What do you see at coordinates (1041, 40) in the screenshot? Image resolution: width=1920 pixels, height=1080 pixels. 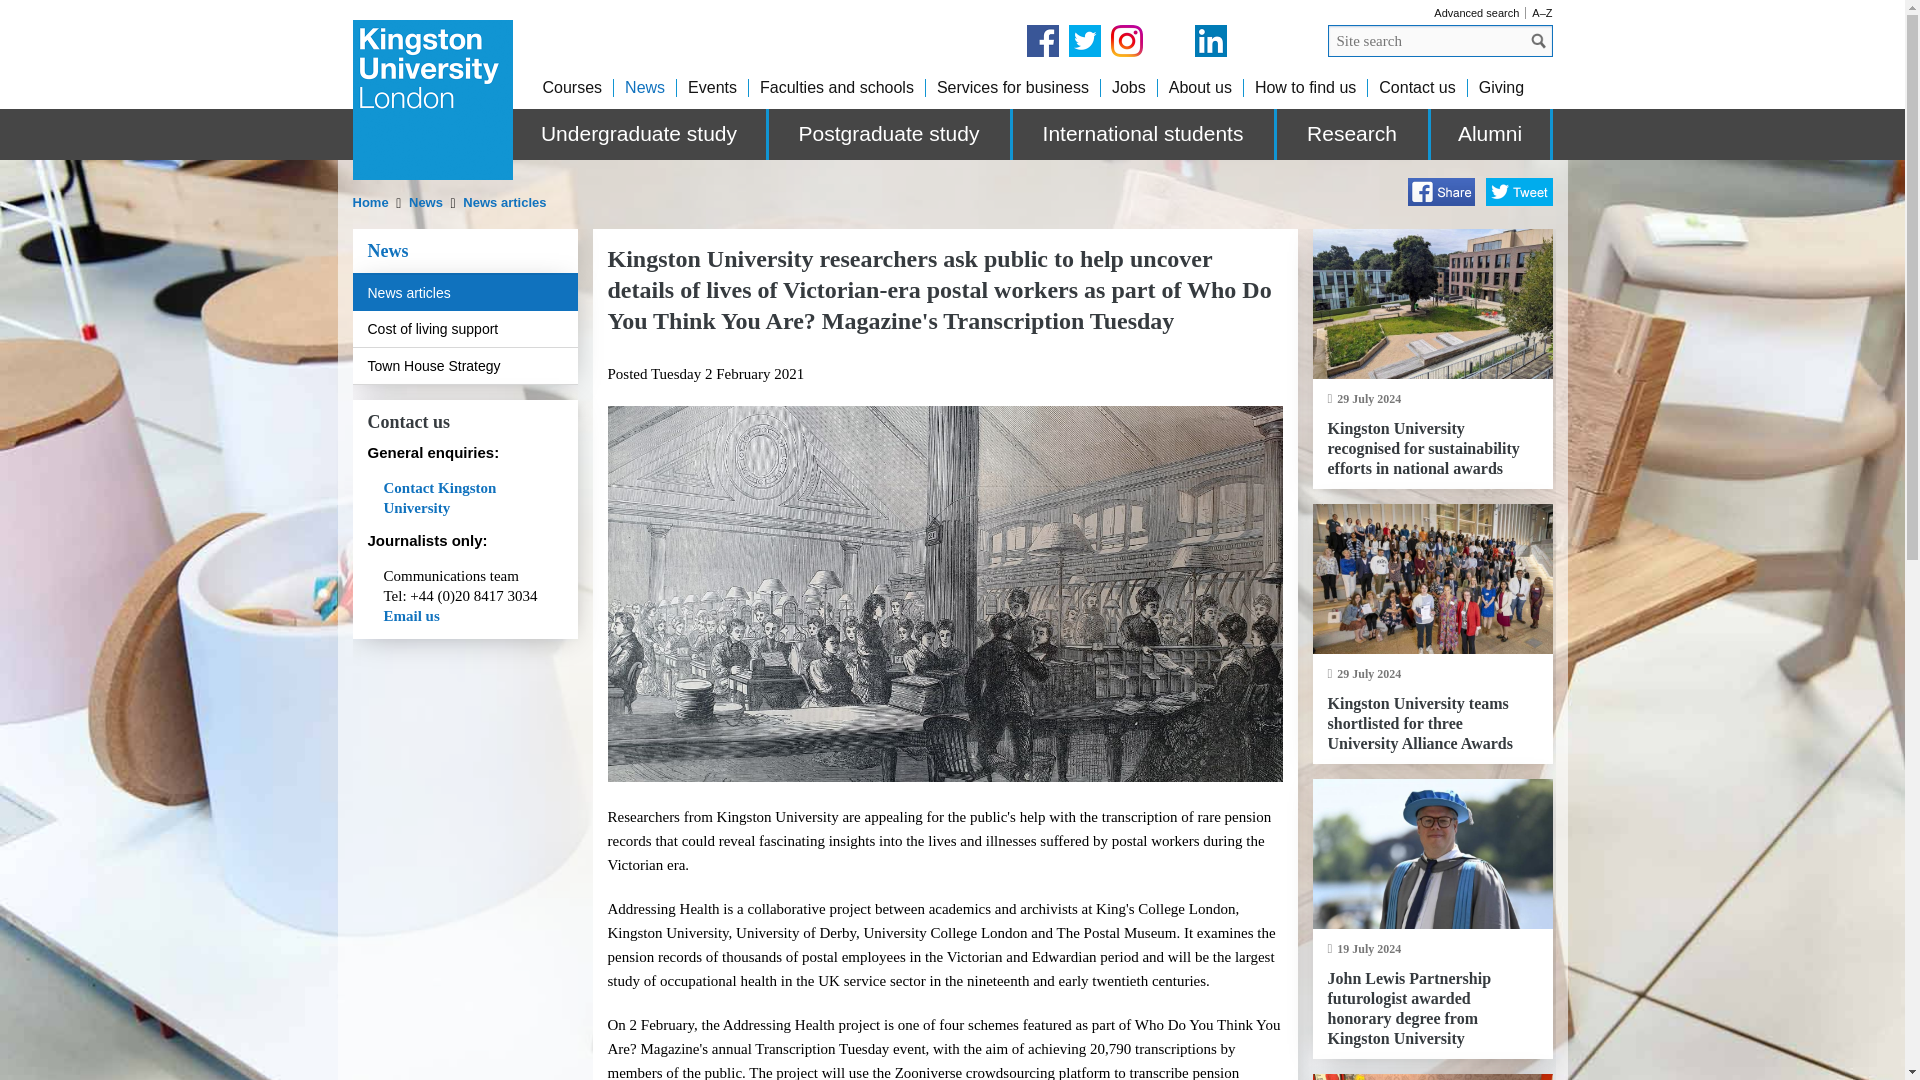 I see `Facebook` at bounding box center [1041, 40].